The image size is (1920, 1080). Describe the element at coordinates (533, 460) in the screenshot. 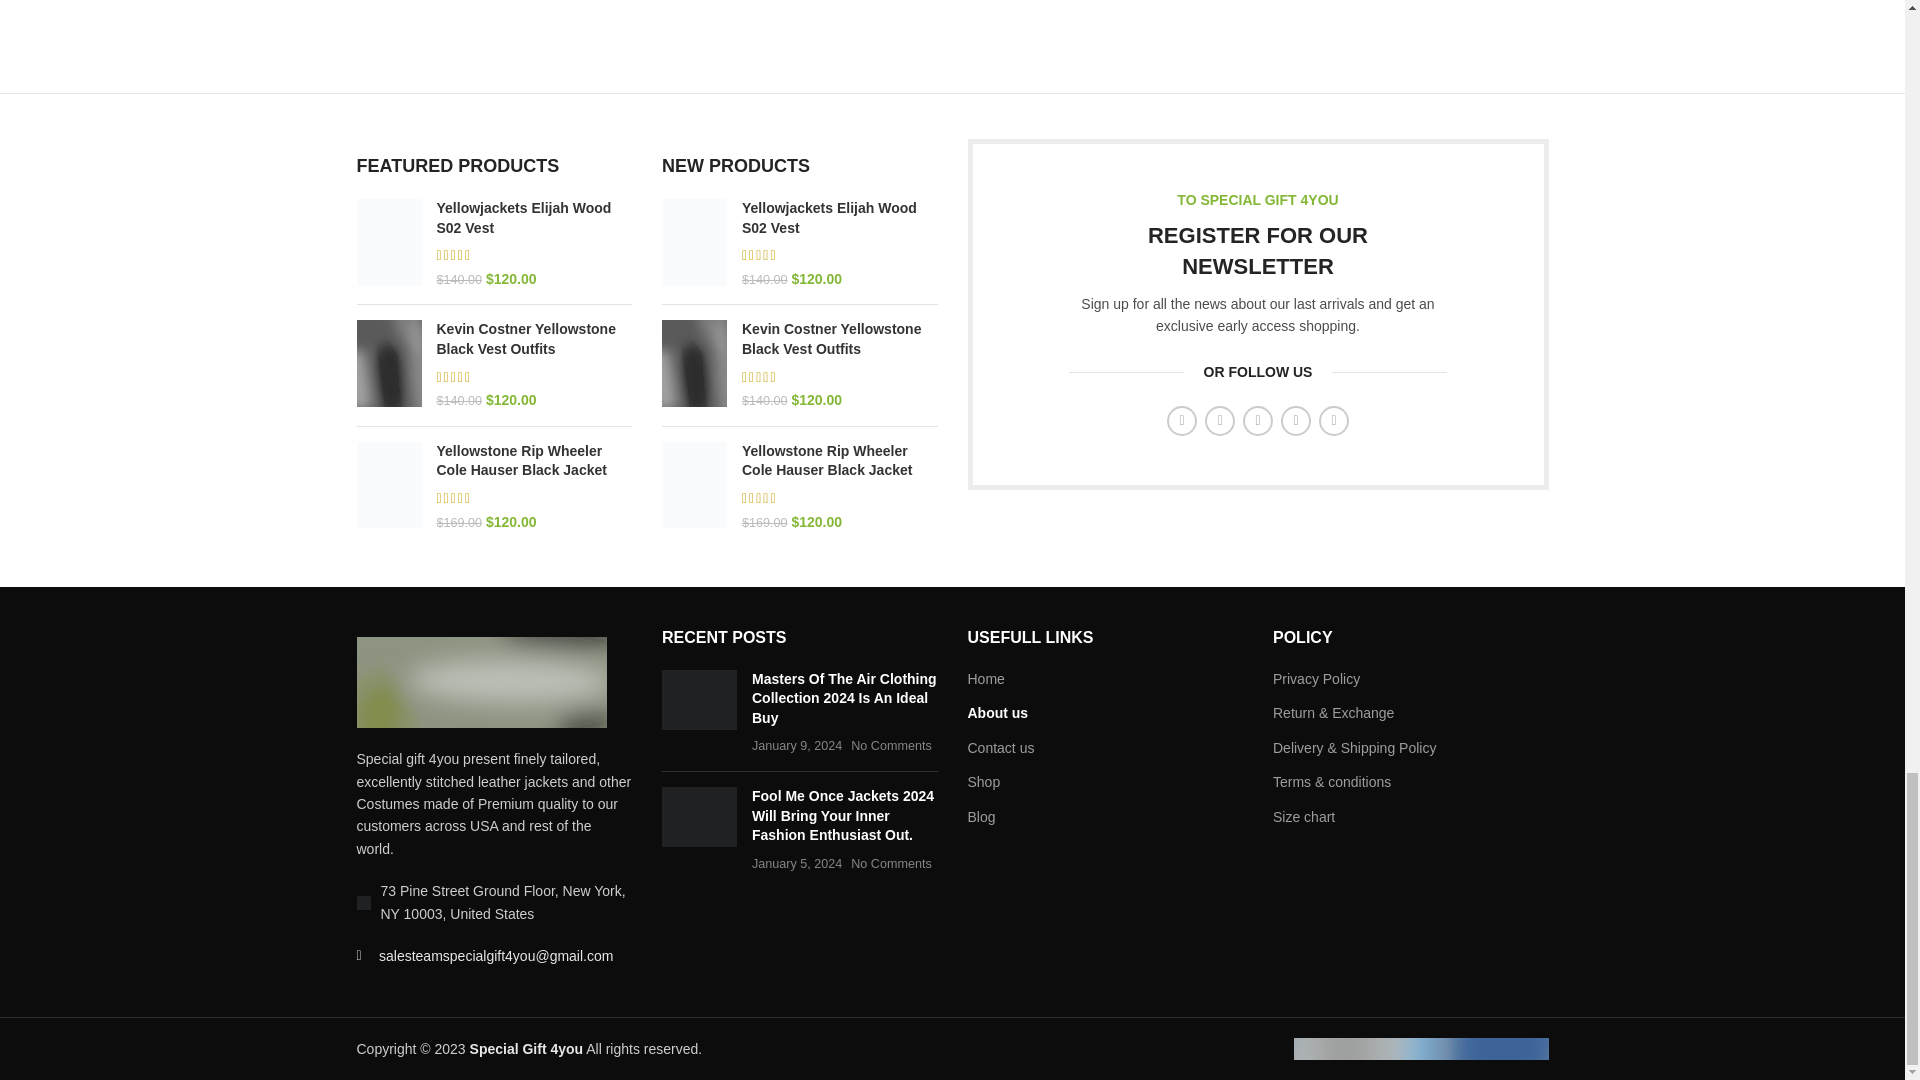

I see `Yellowstone Rip Wheeler Cole Hauser Black Jacket` at that location.